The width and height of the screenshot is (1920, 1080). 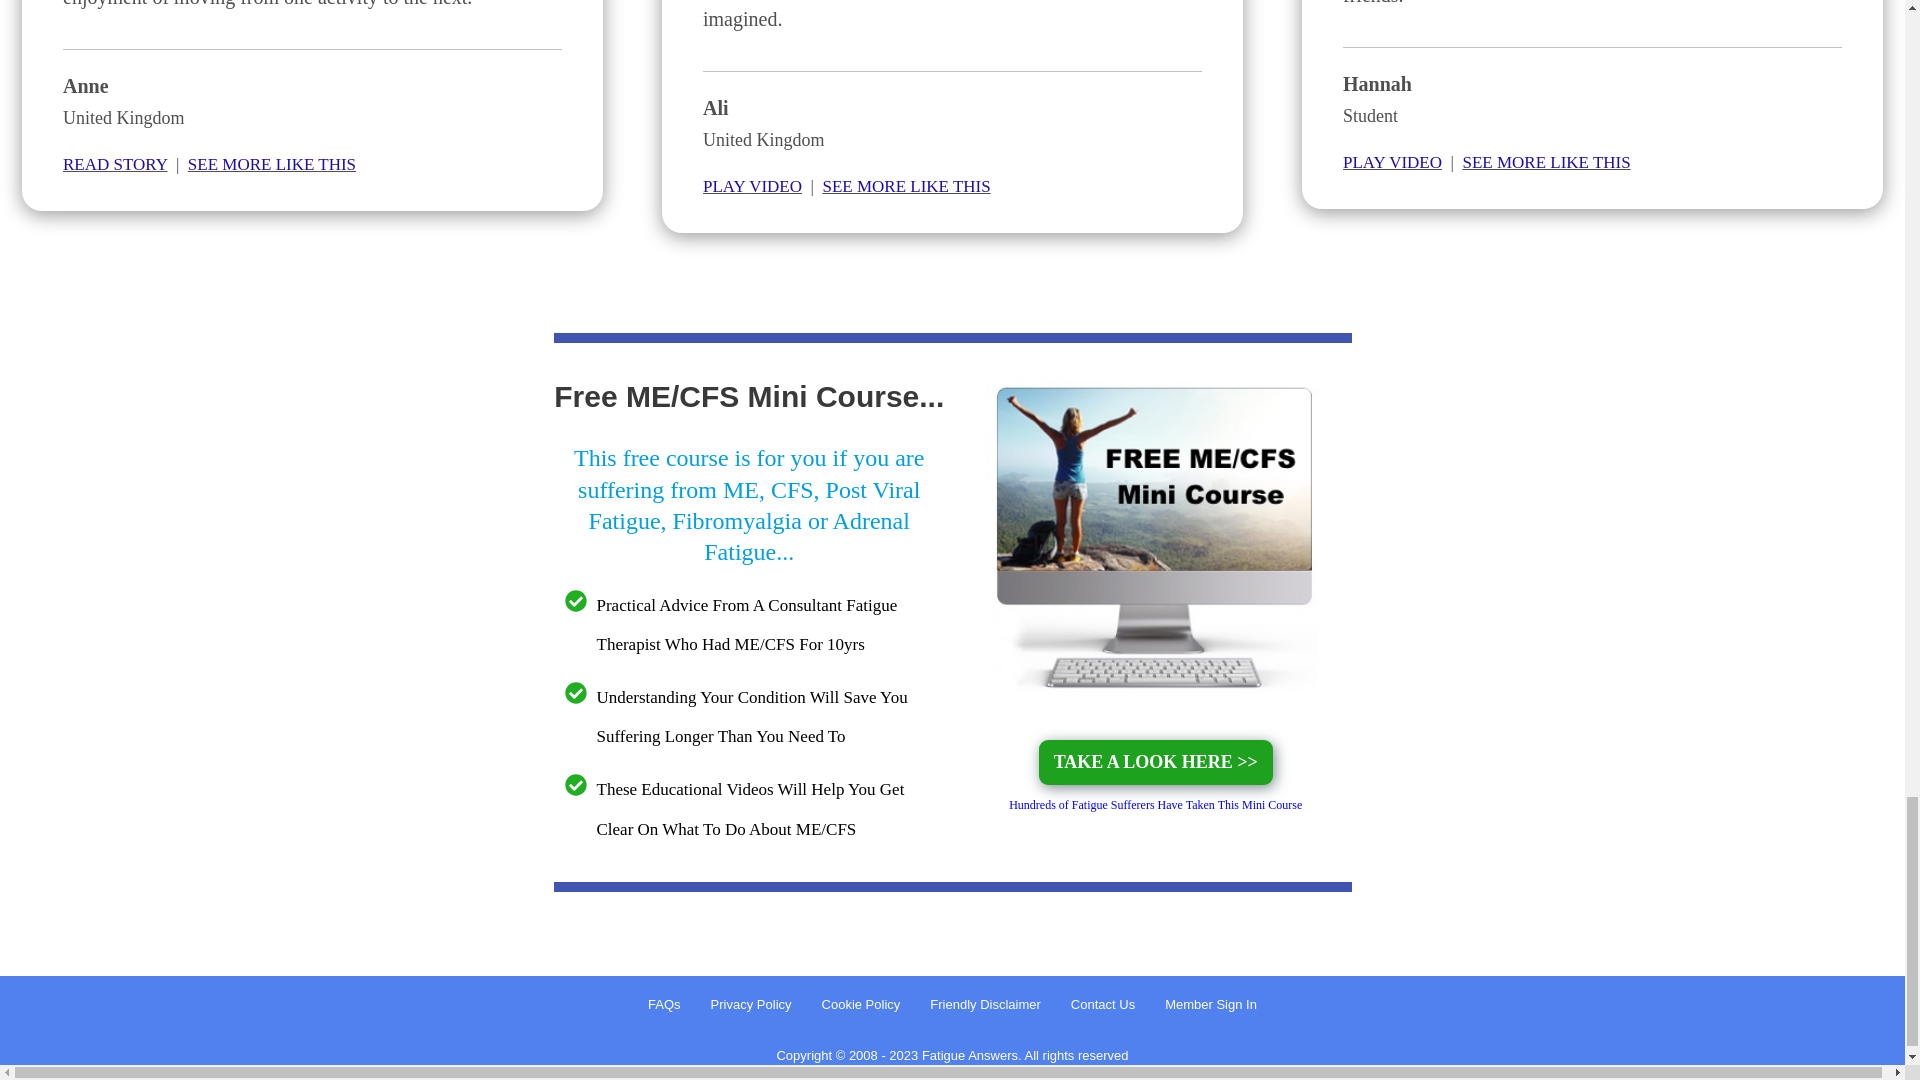 I want to click on FAQs, so click(x=664, y=1005).